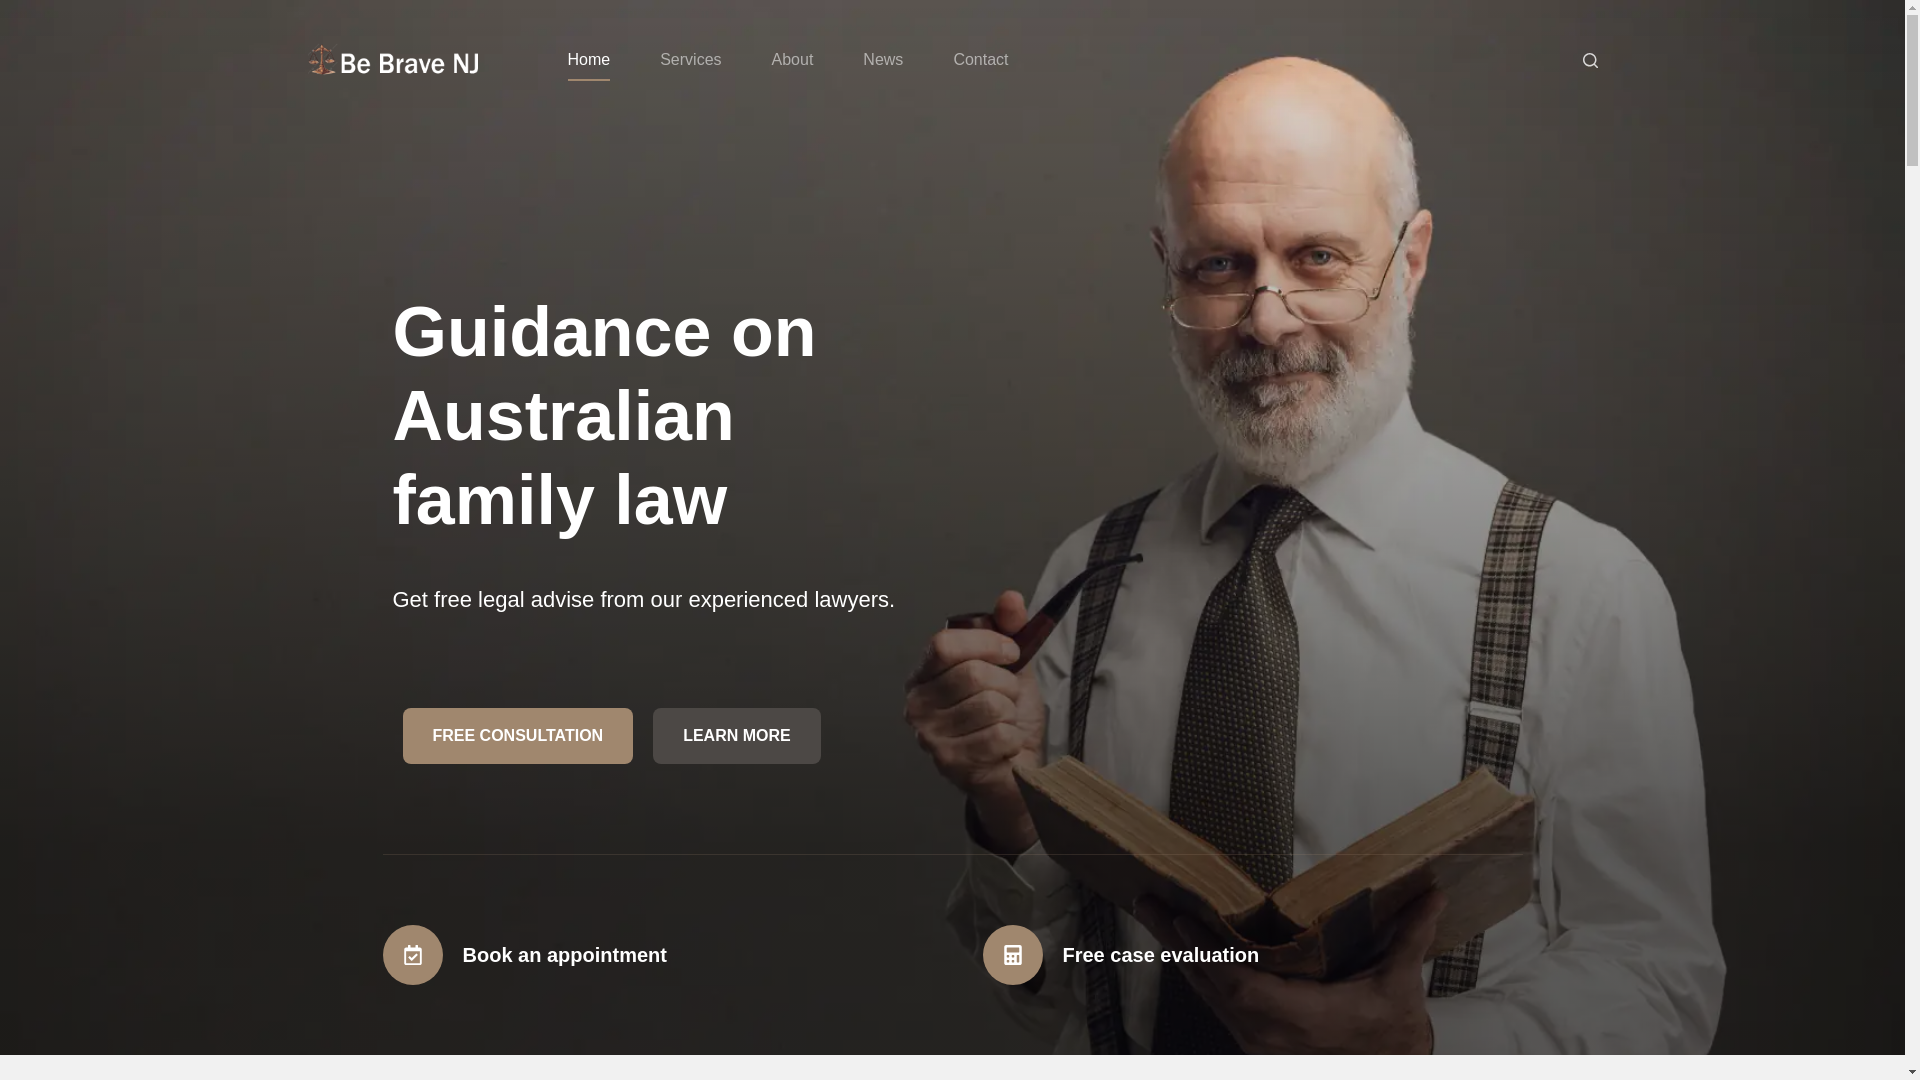 The height and width of the screenshot is (1080, 1920). Describe the element at coordinates (736, 736) in the screenshot. I see `LEARN MORE` at that location.